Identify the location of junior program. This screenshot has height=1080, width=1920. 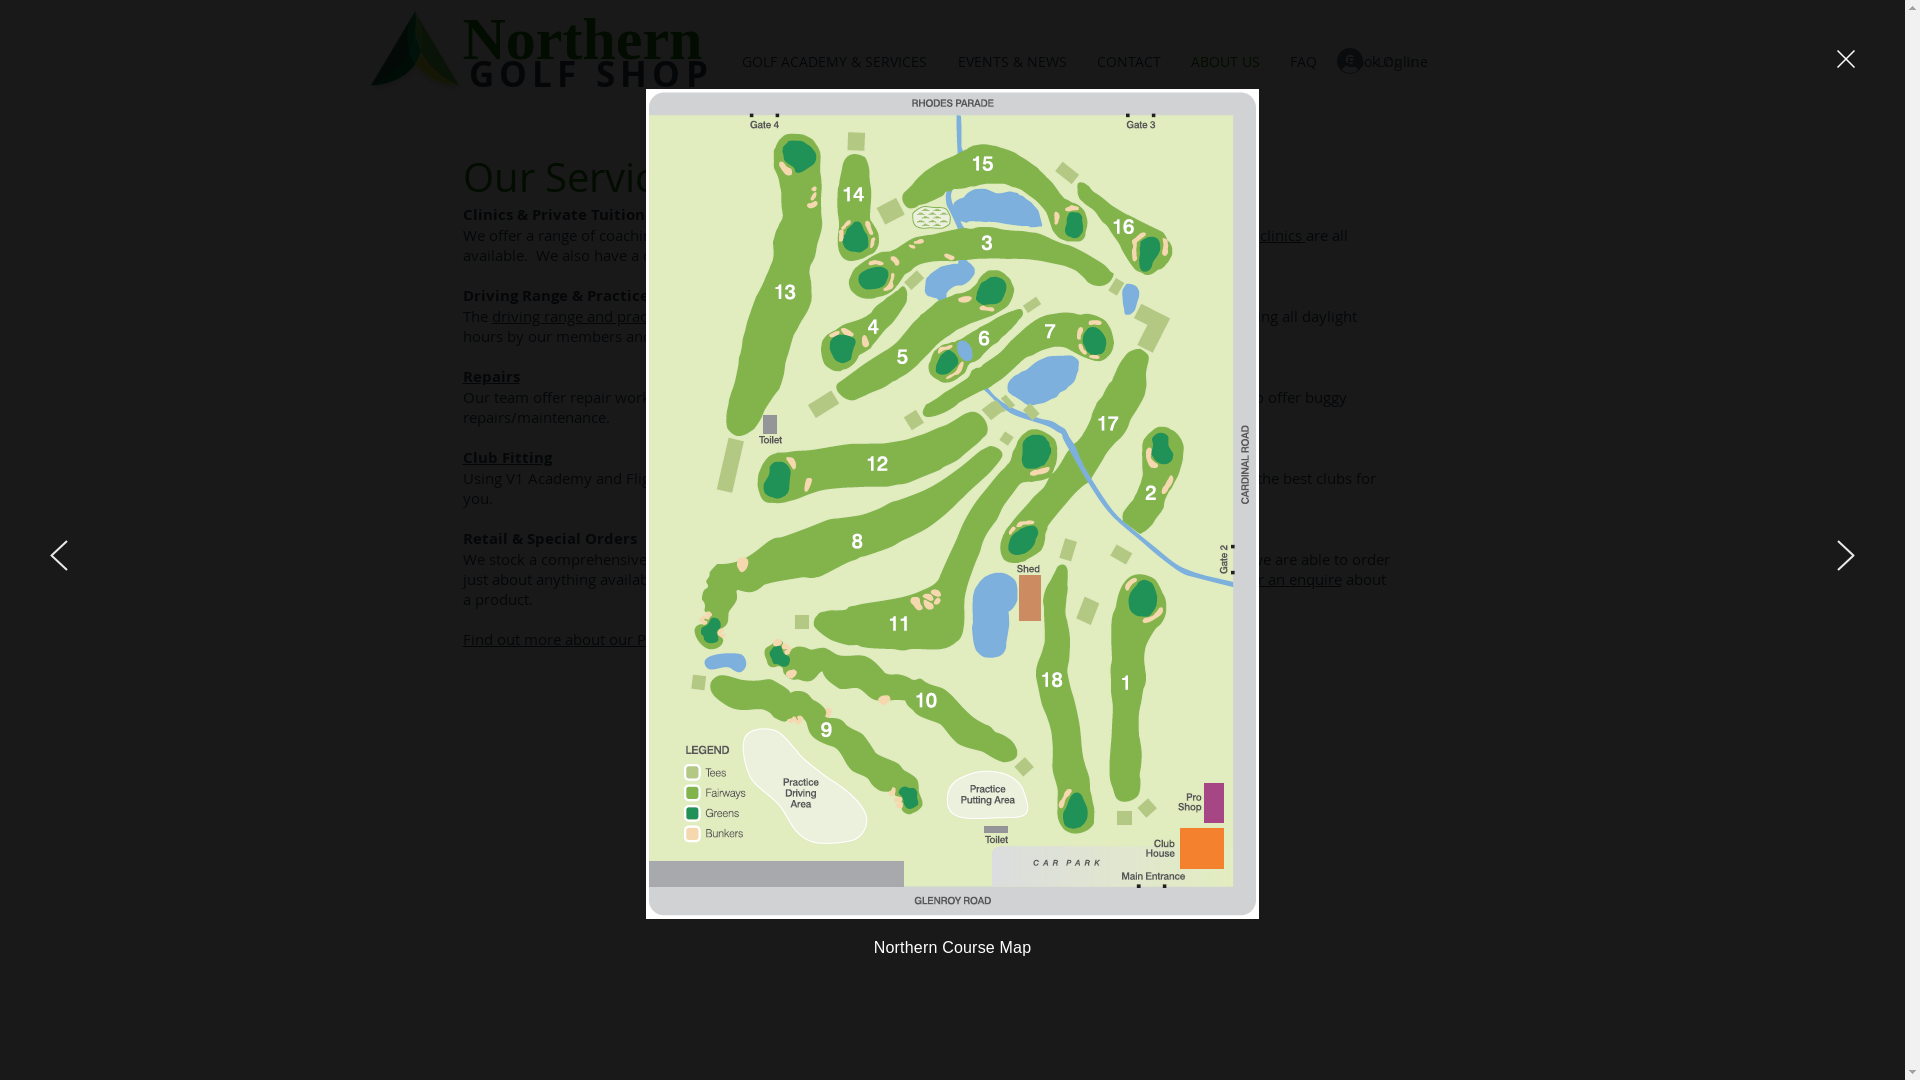
(804, 254).